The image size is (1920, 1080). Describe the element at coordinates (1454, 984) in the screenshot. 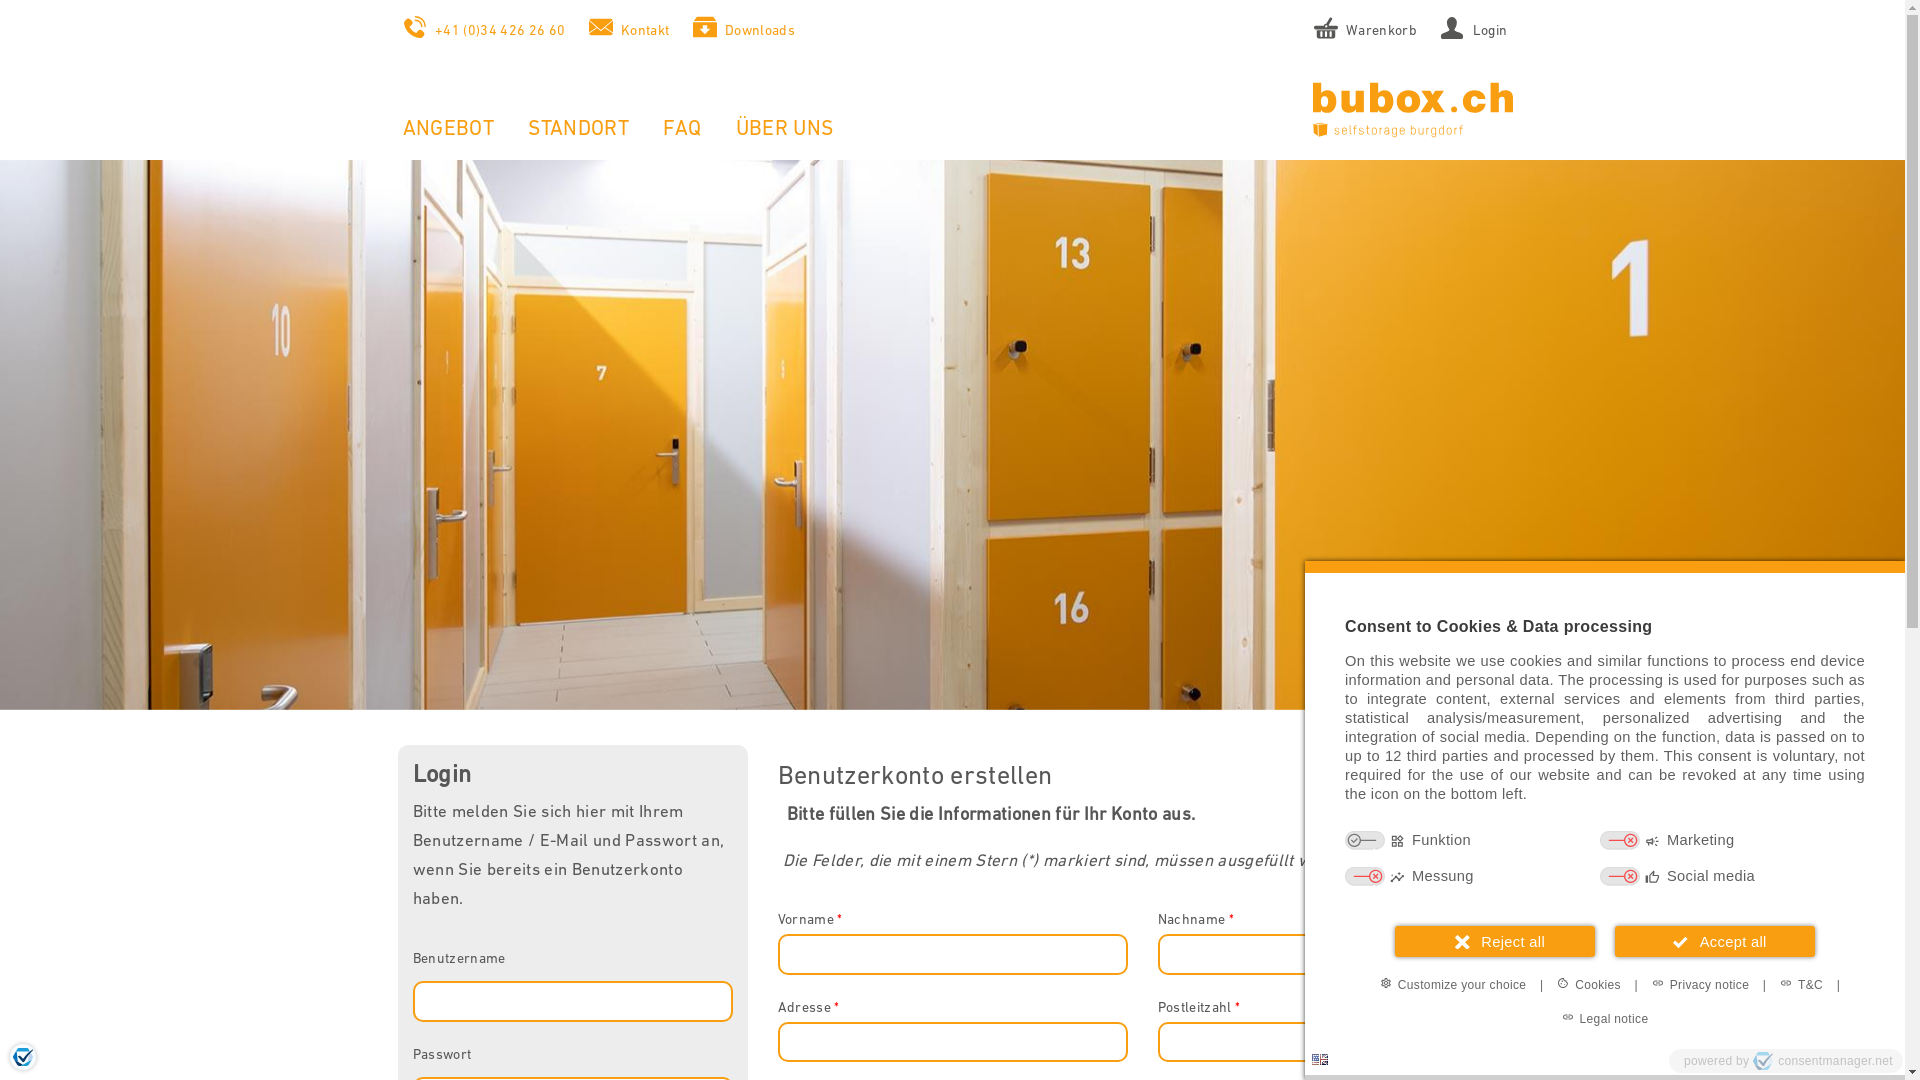

I see `Customize your choice` at that location.